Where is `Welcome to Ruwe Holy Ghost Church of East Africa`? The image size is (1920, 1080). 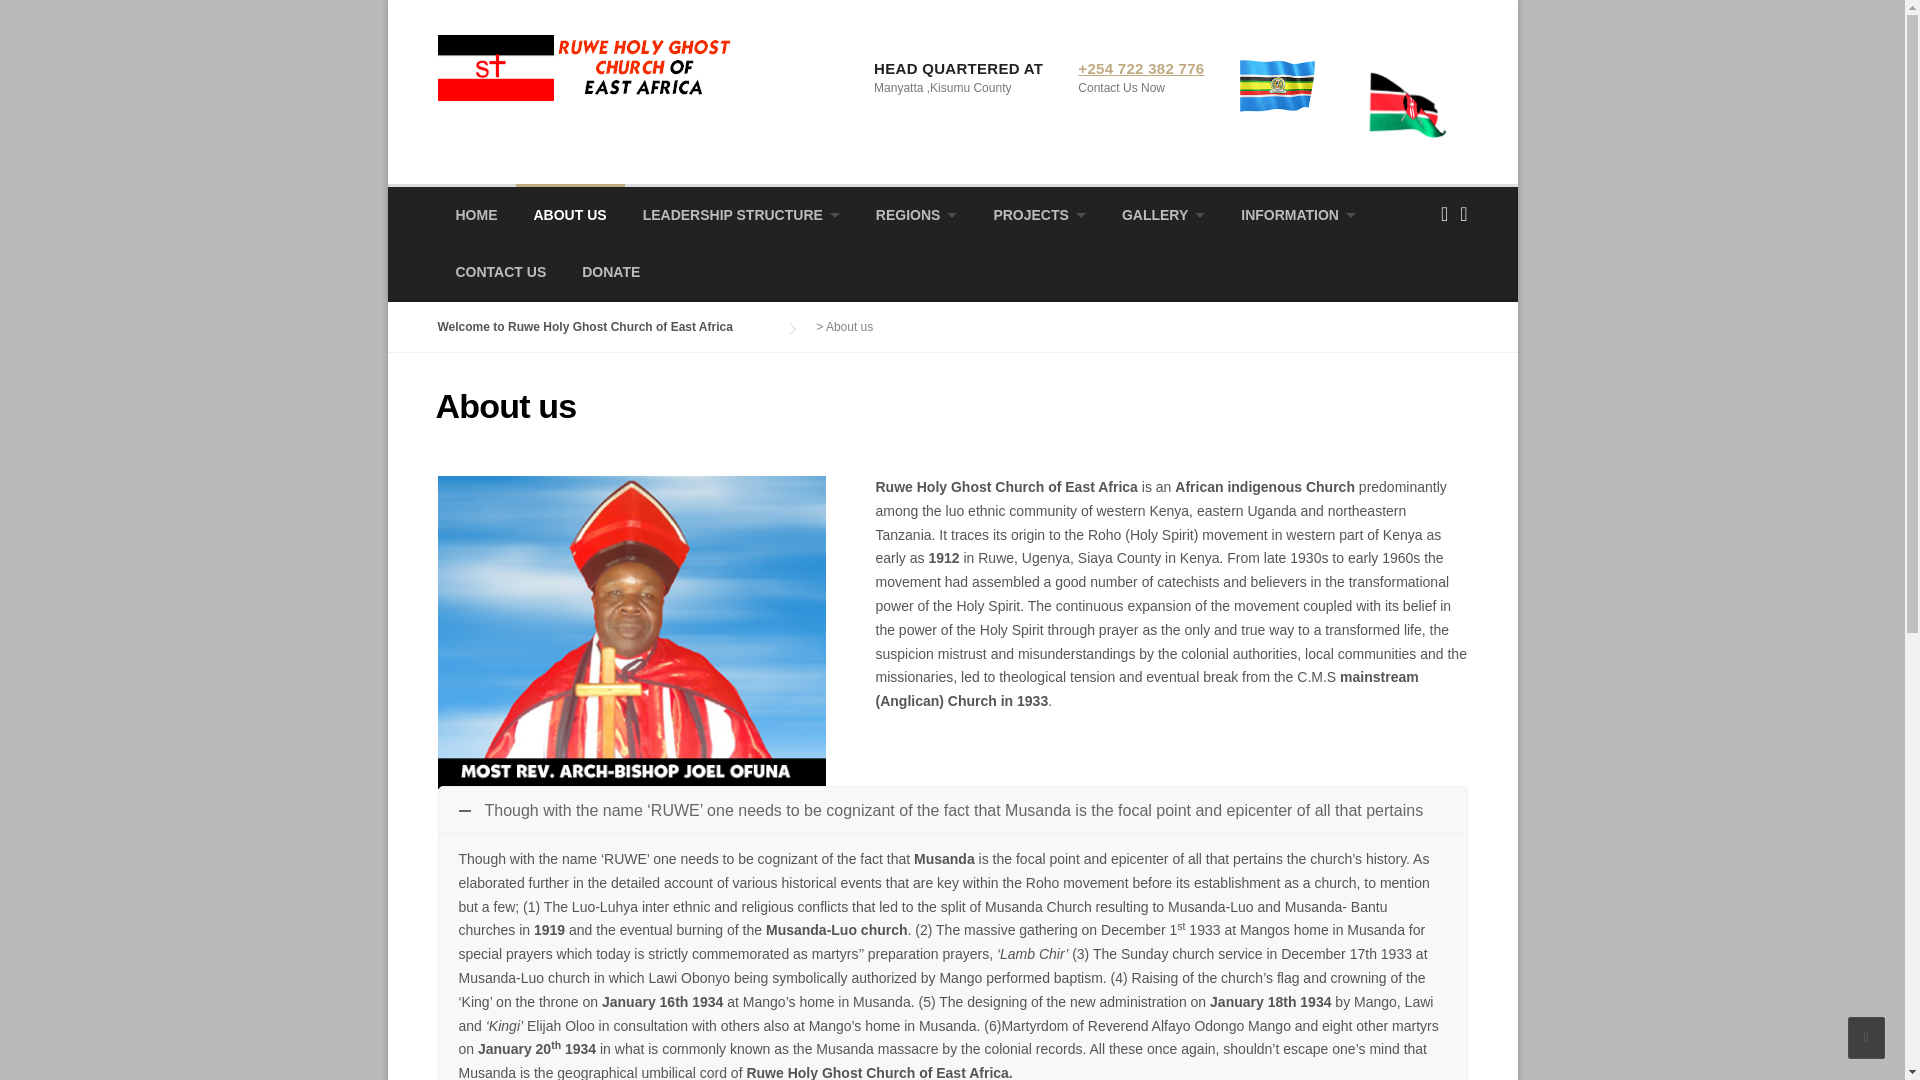 Welcome to Ruwe Holy Ghost Church of East Africa is located at coordinates (585, 66).